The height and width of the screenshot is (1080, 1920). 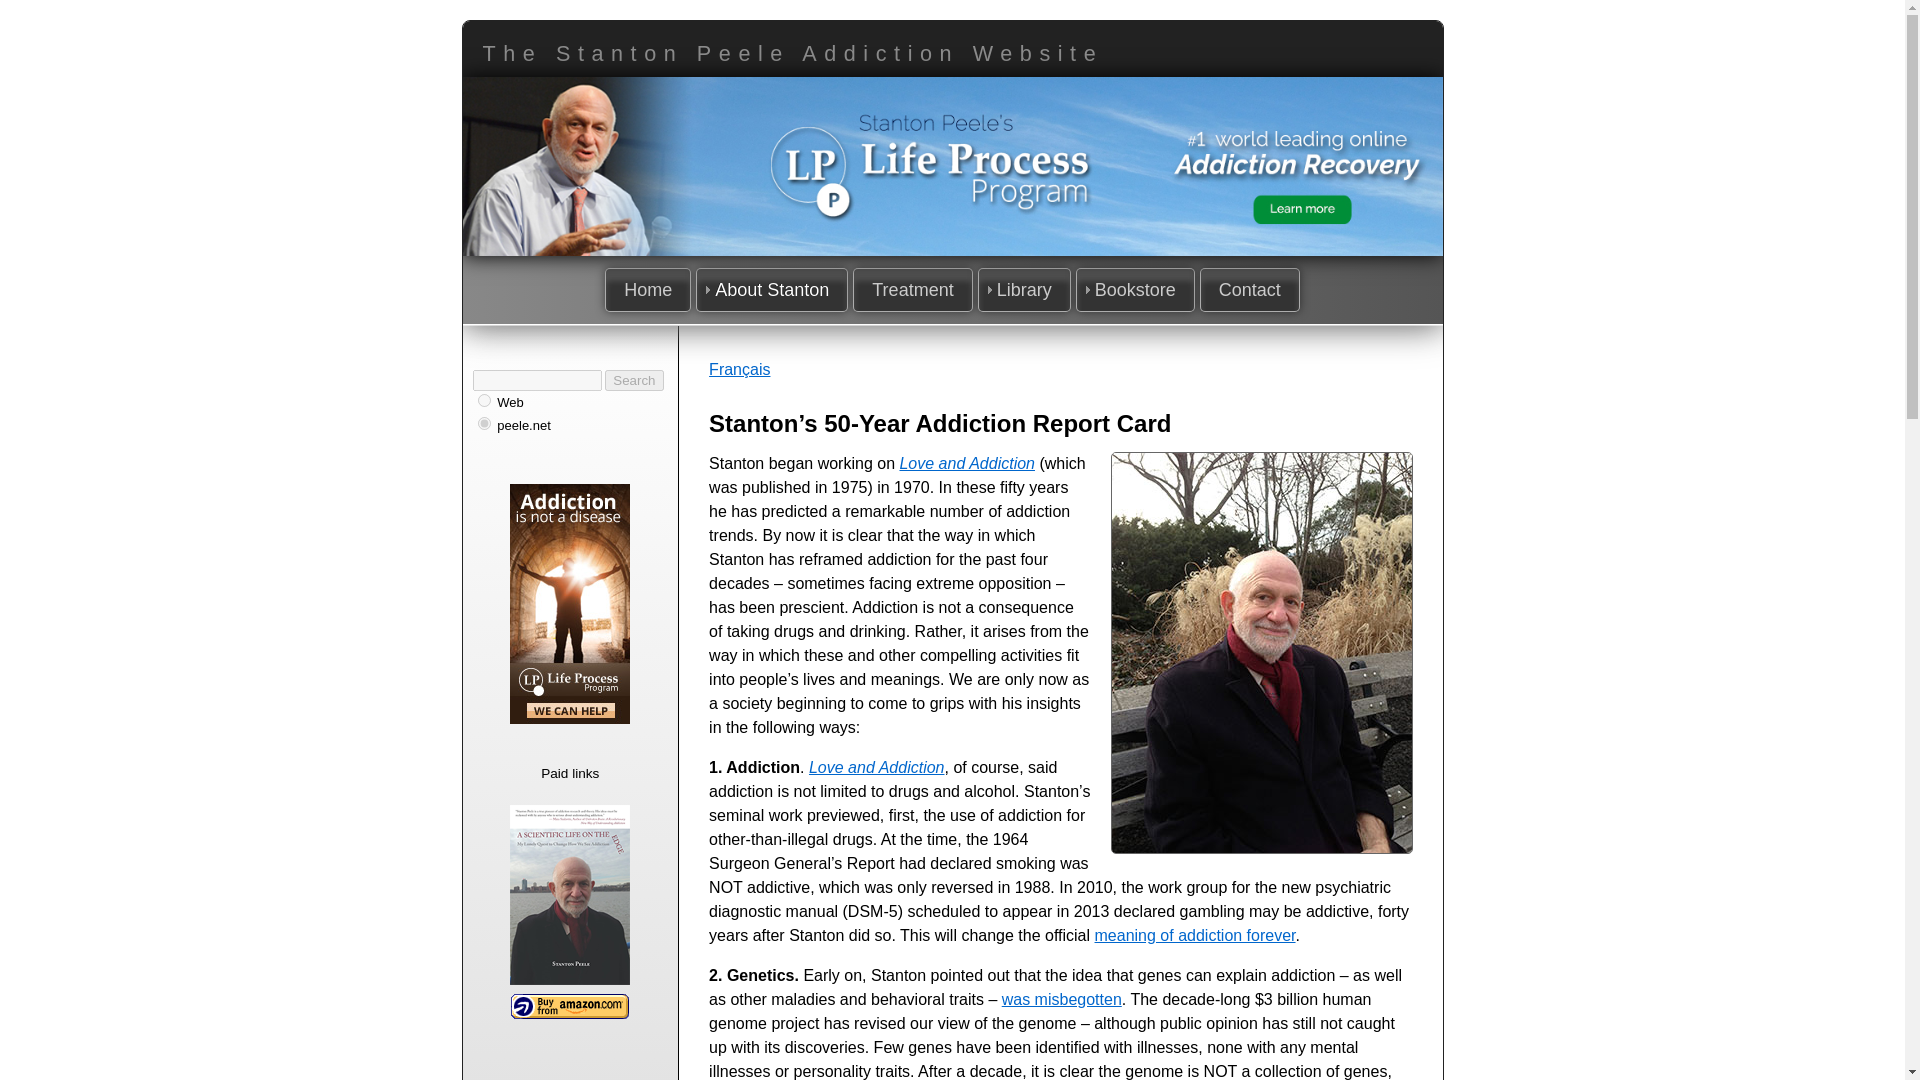 I want to click on Search peele.net, so click(x=524, y=425).